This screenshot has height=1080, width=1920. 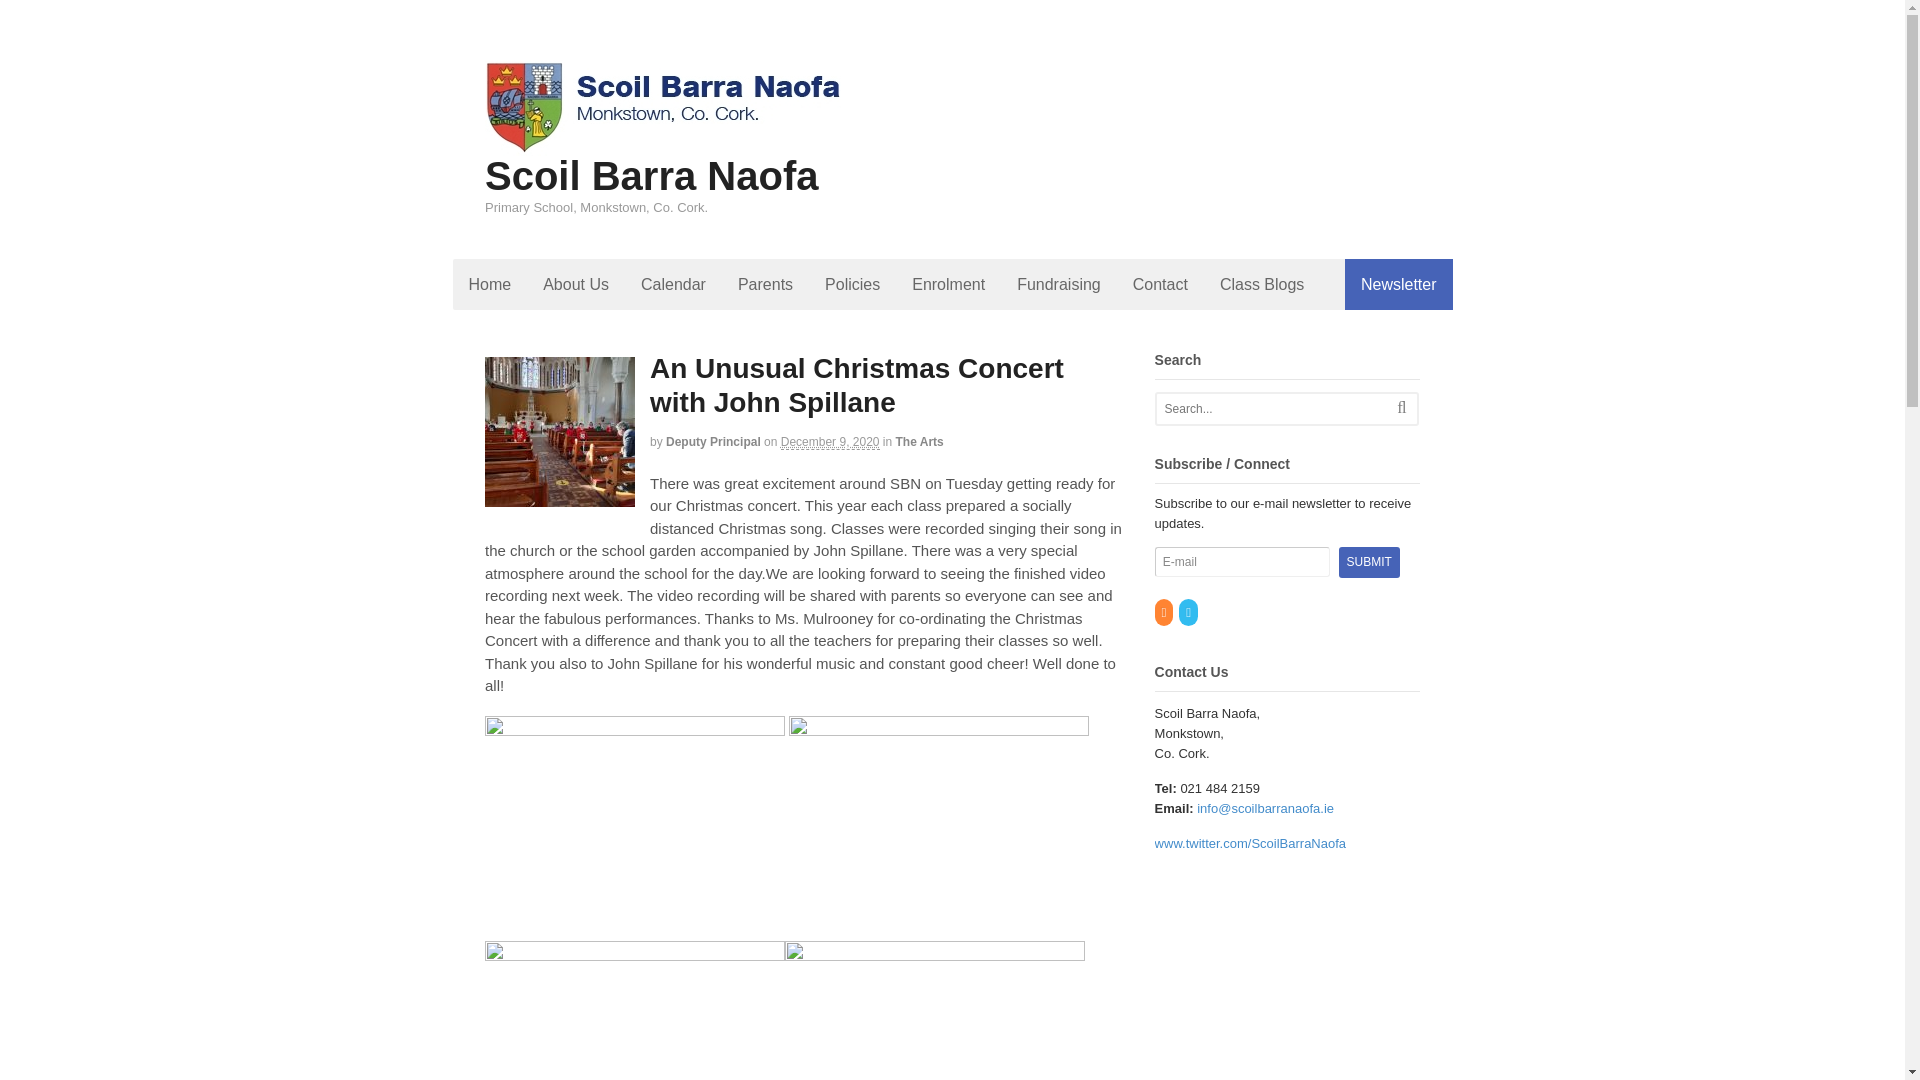 I want to click on Posts by Deputy Principal, so click(x=713, y=442).